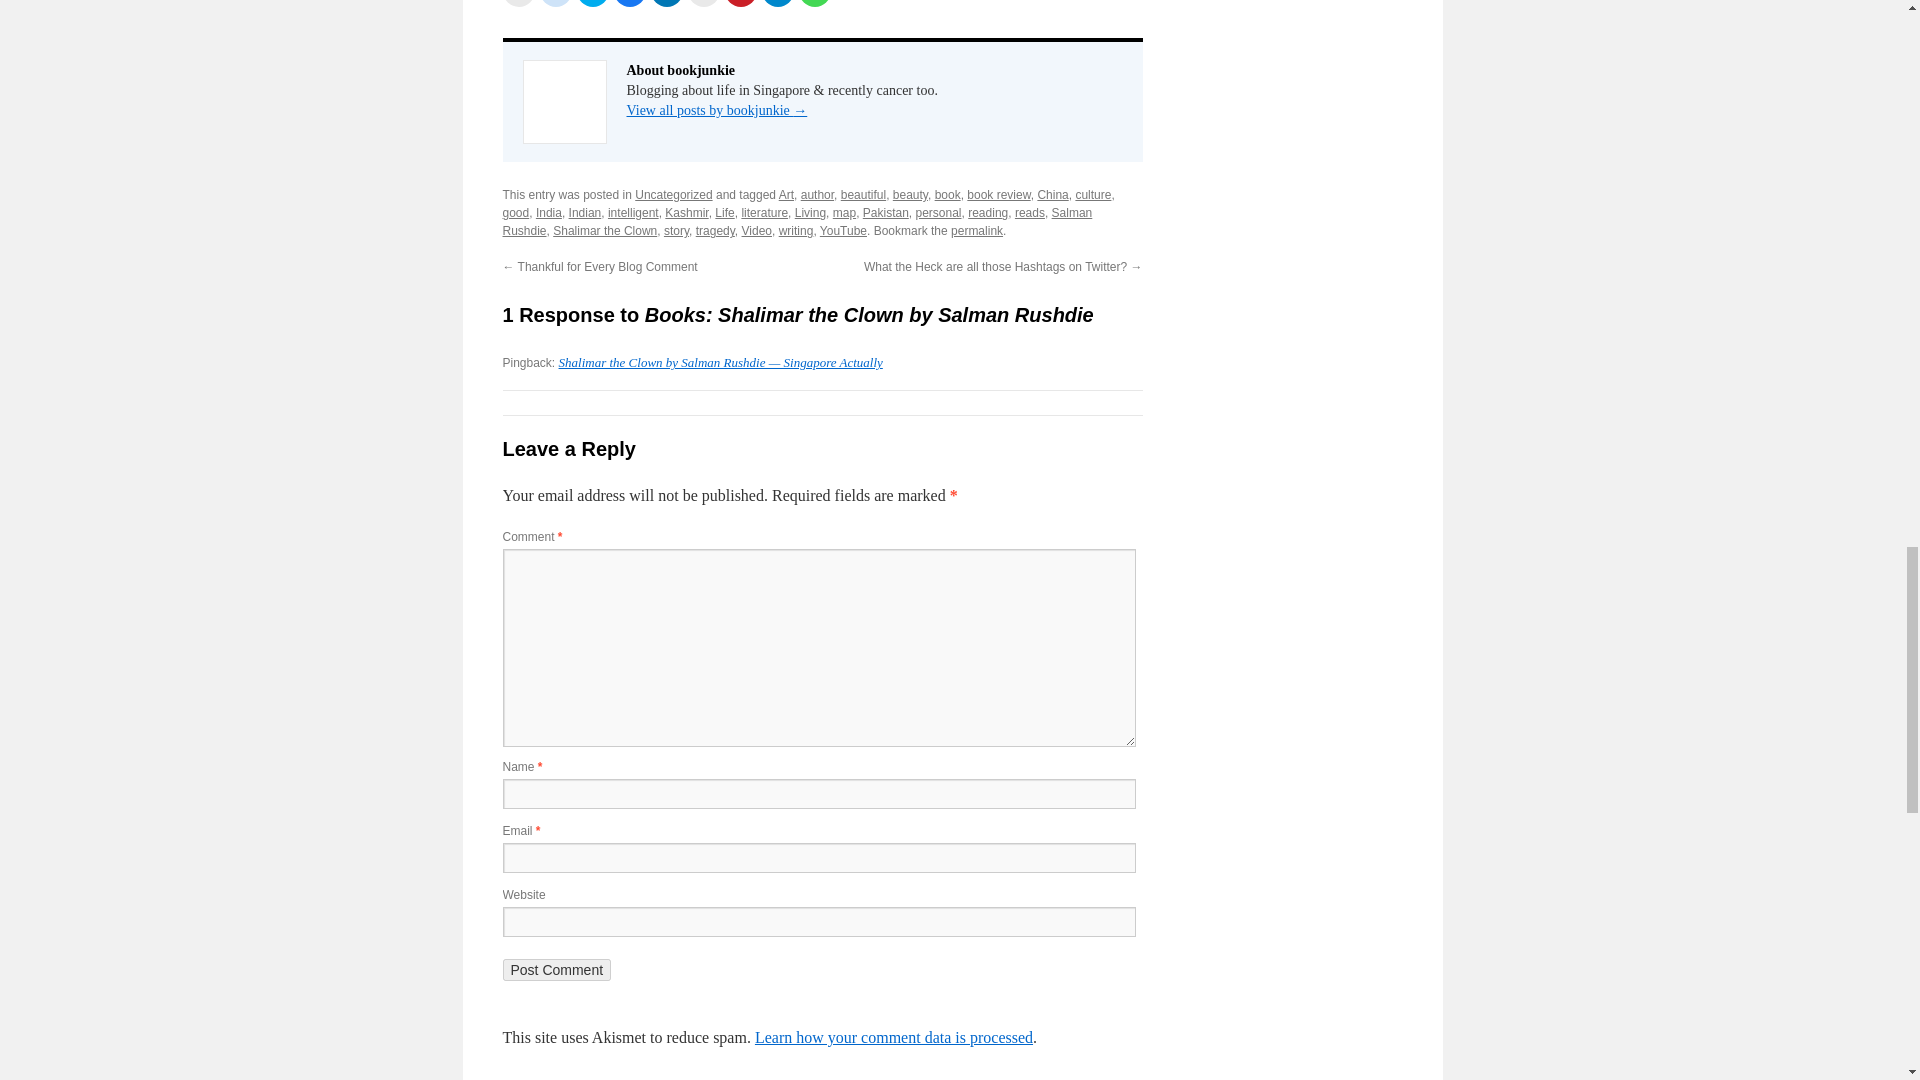 The image size is (1920, 1080). What do you see at coordinates (704, 3) in the screenshot?
I see `Click to print` at bounding box center [704, 3].